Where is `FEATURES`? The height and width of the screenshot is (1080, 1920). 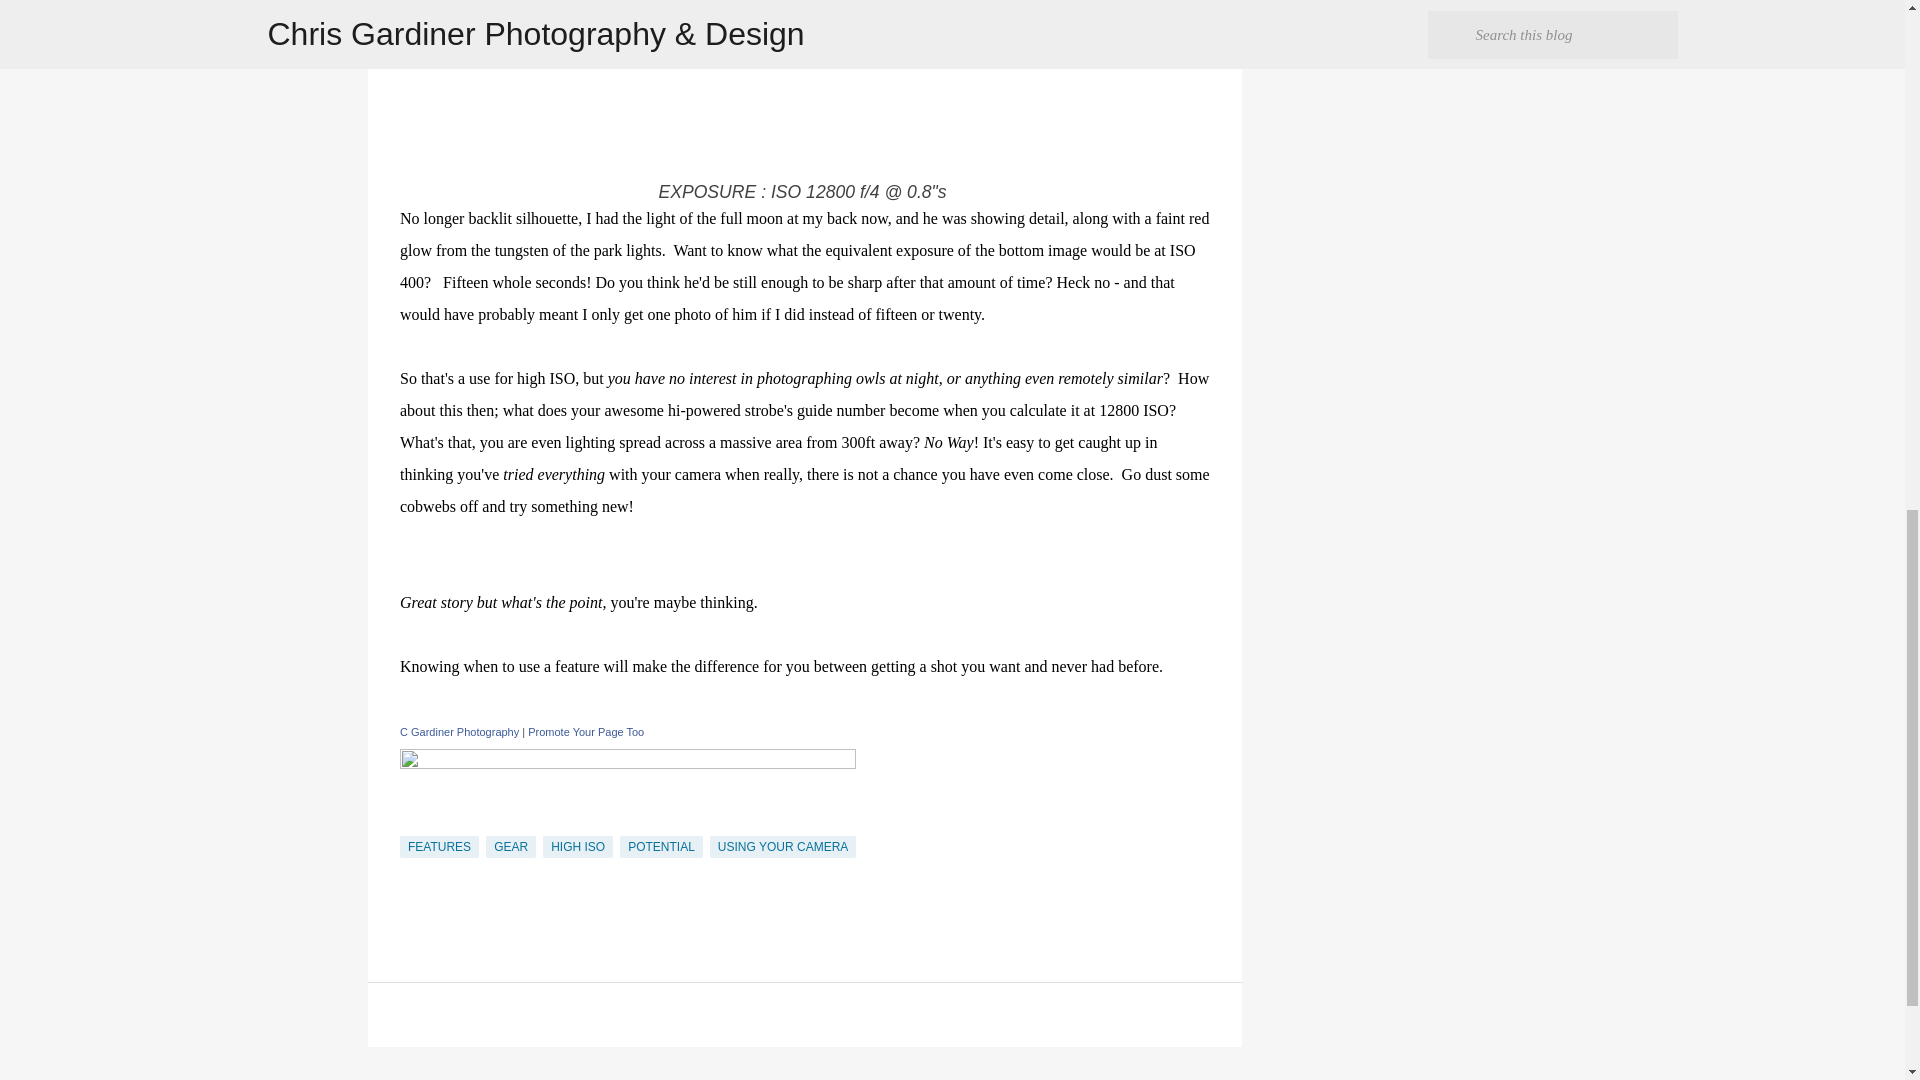 FEATURES is located at coordinates (438, 846).